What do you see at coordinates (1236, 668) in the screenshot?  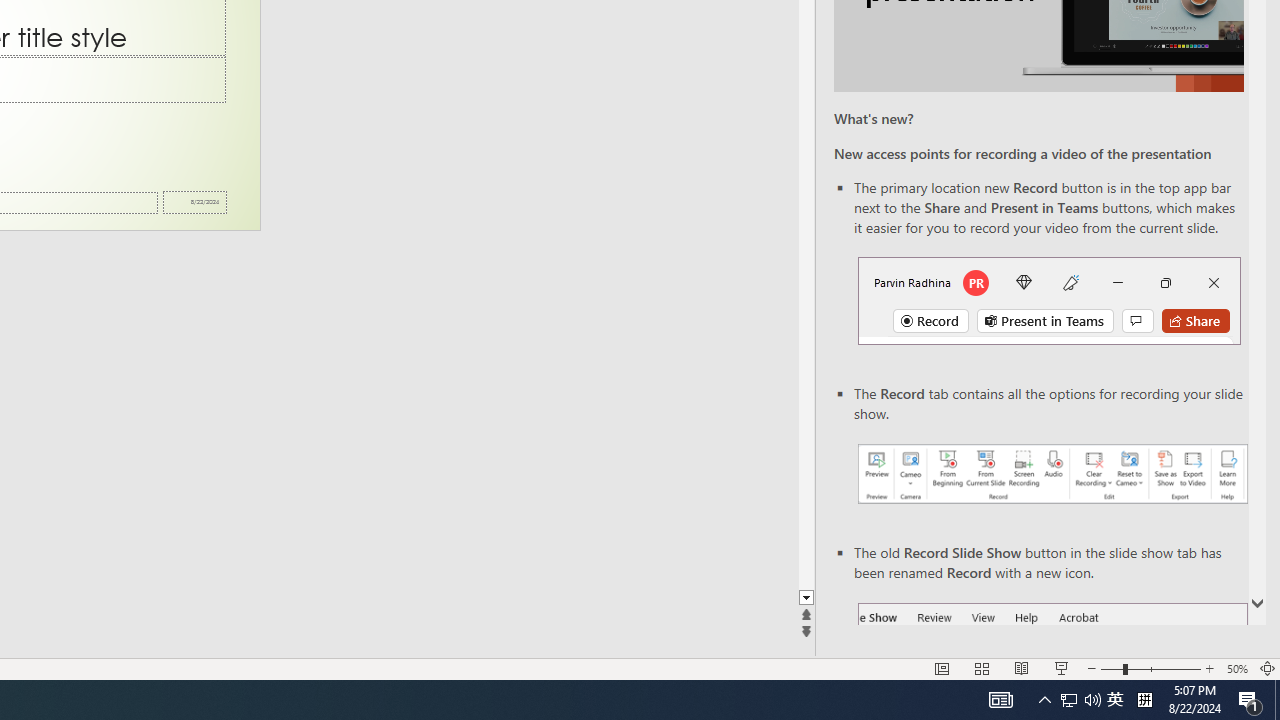 I see `Zoom 50%` at bounding box center [1236, 668].